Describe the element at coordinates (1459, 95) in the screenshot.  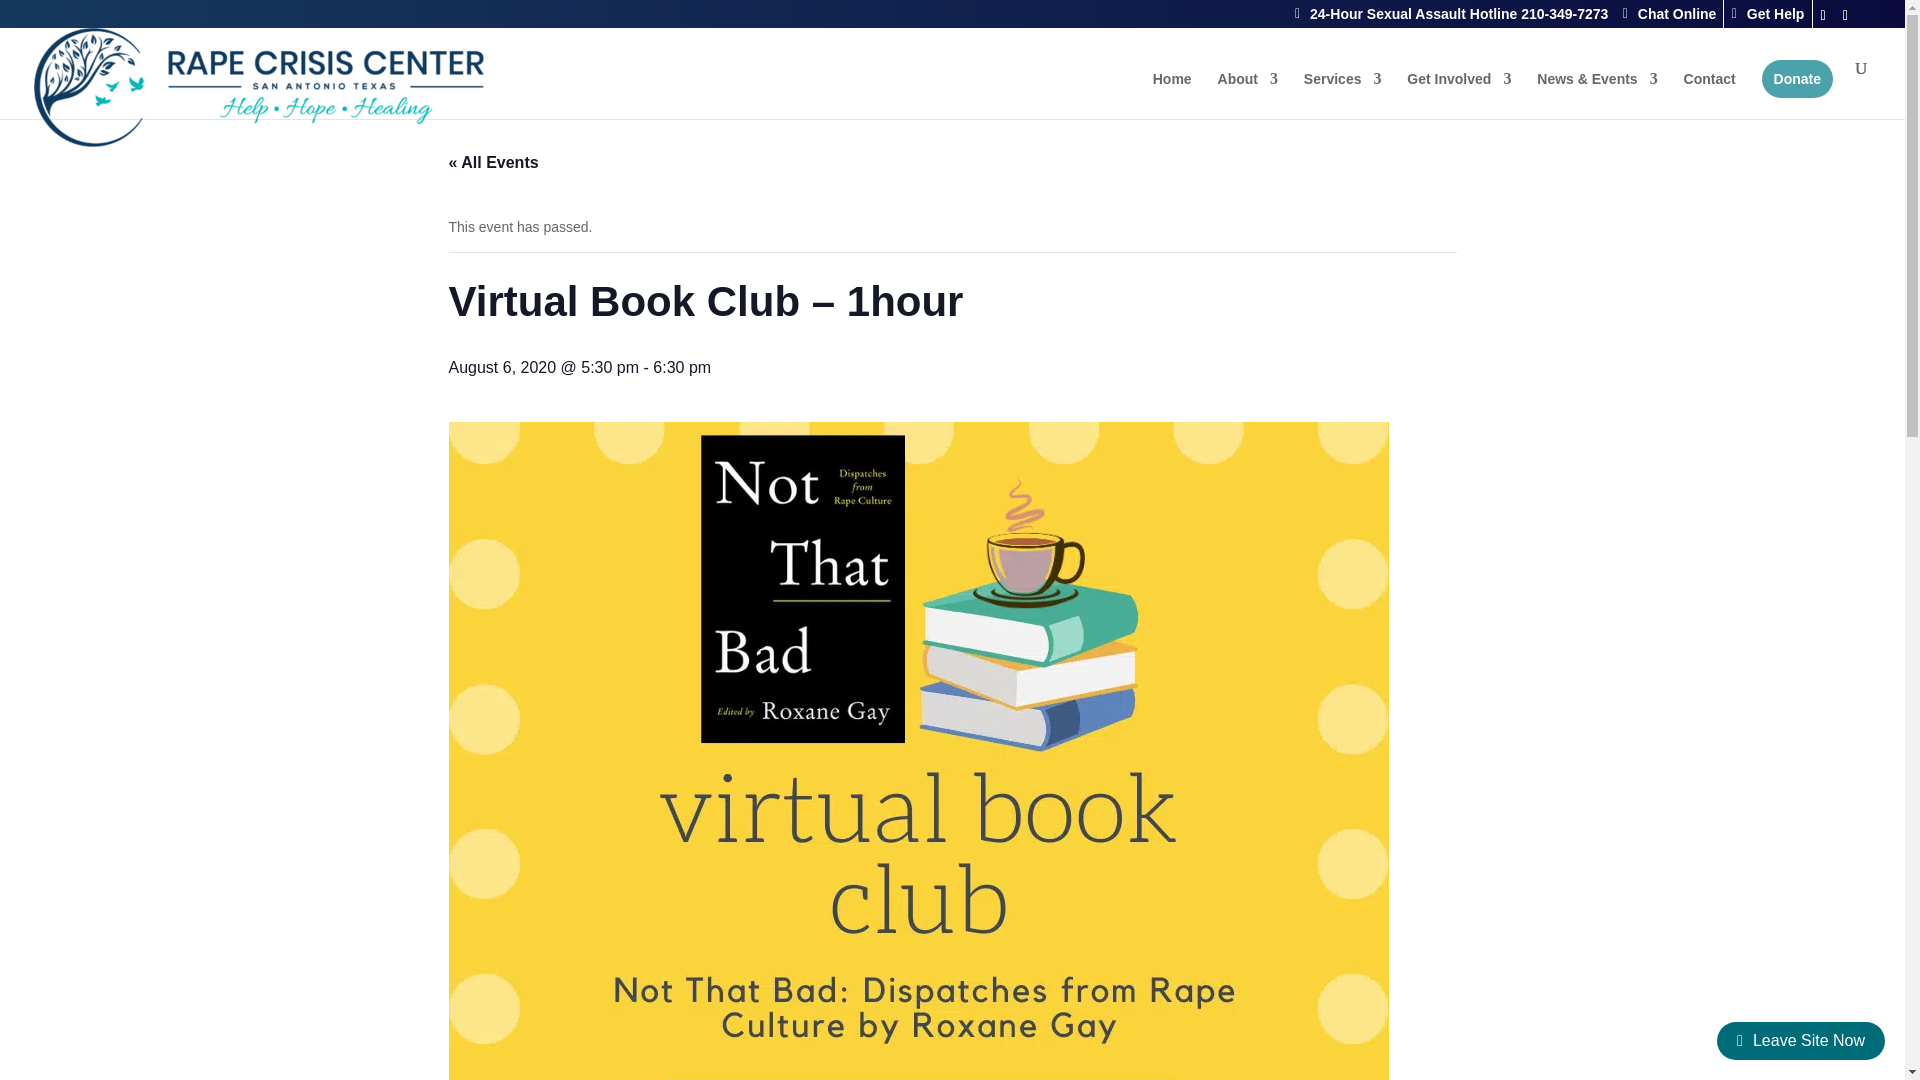
I see `Get Involved` at that location.